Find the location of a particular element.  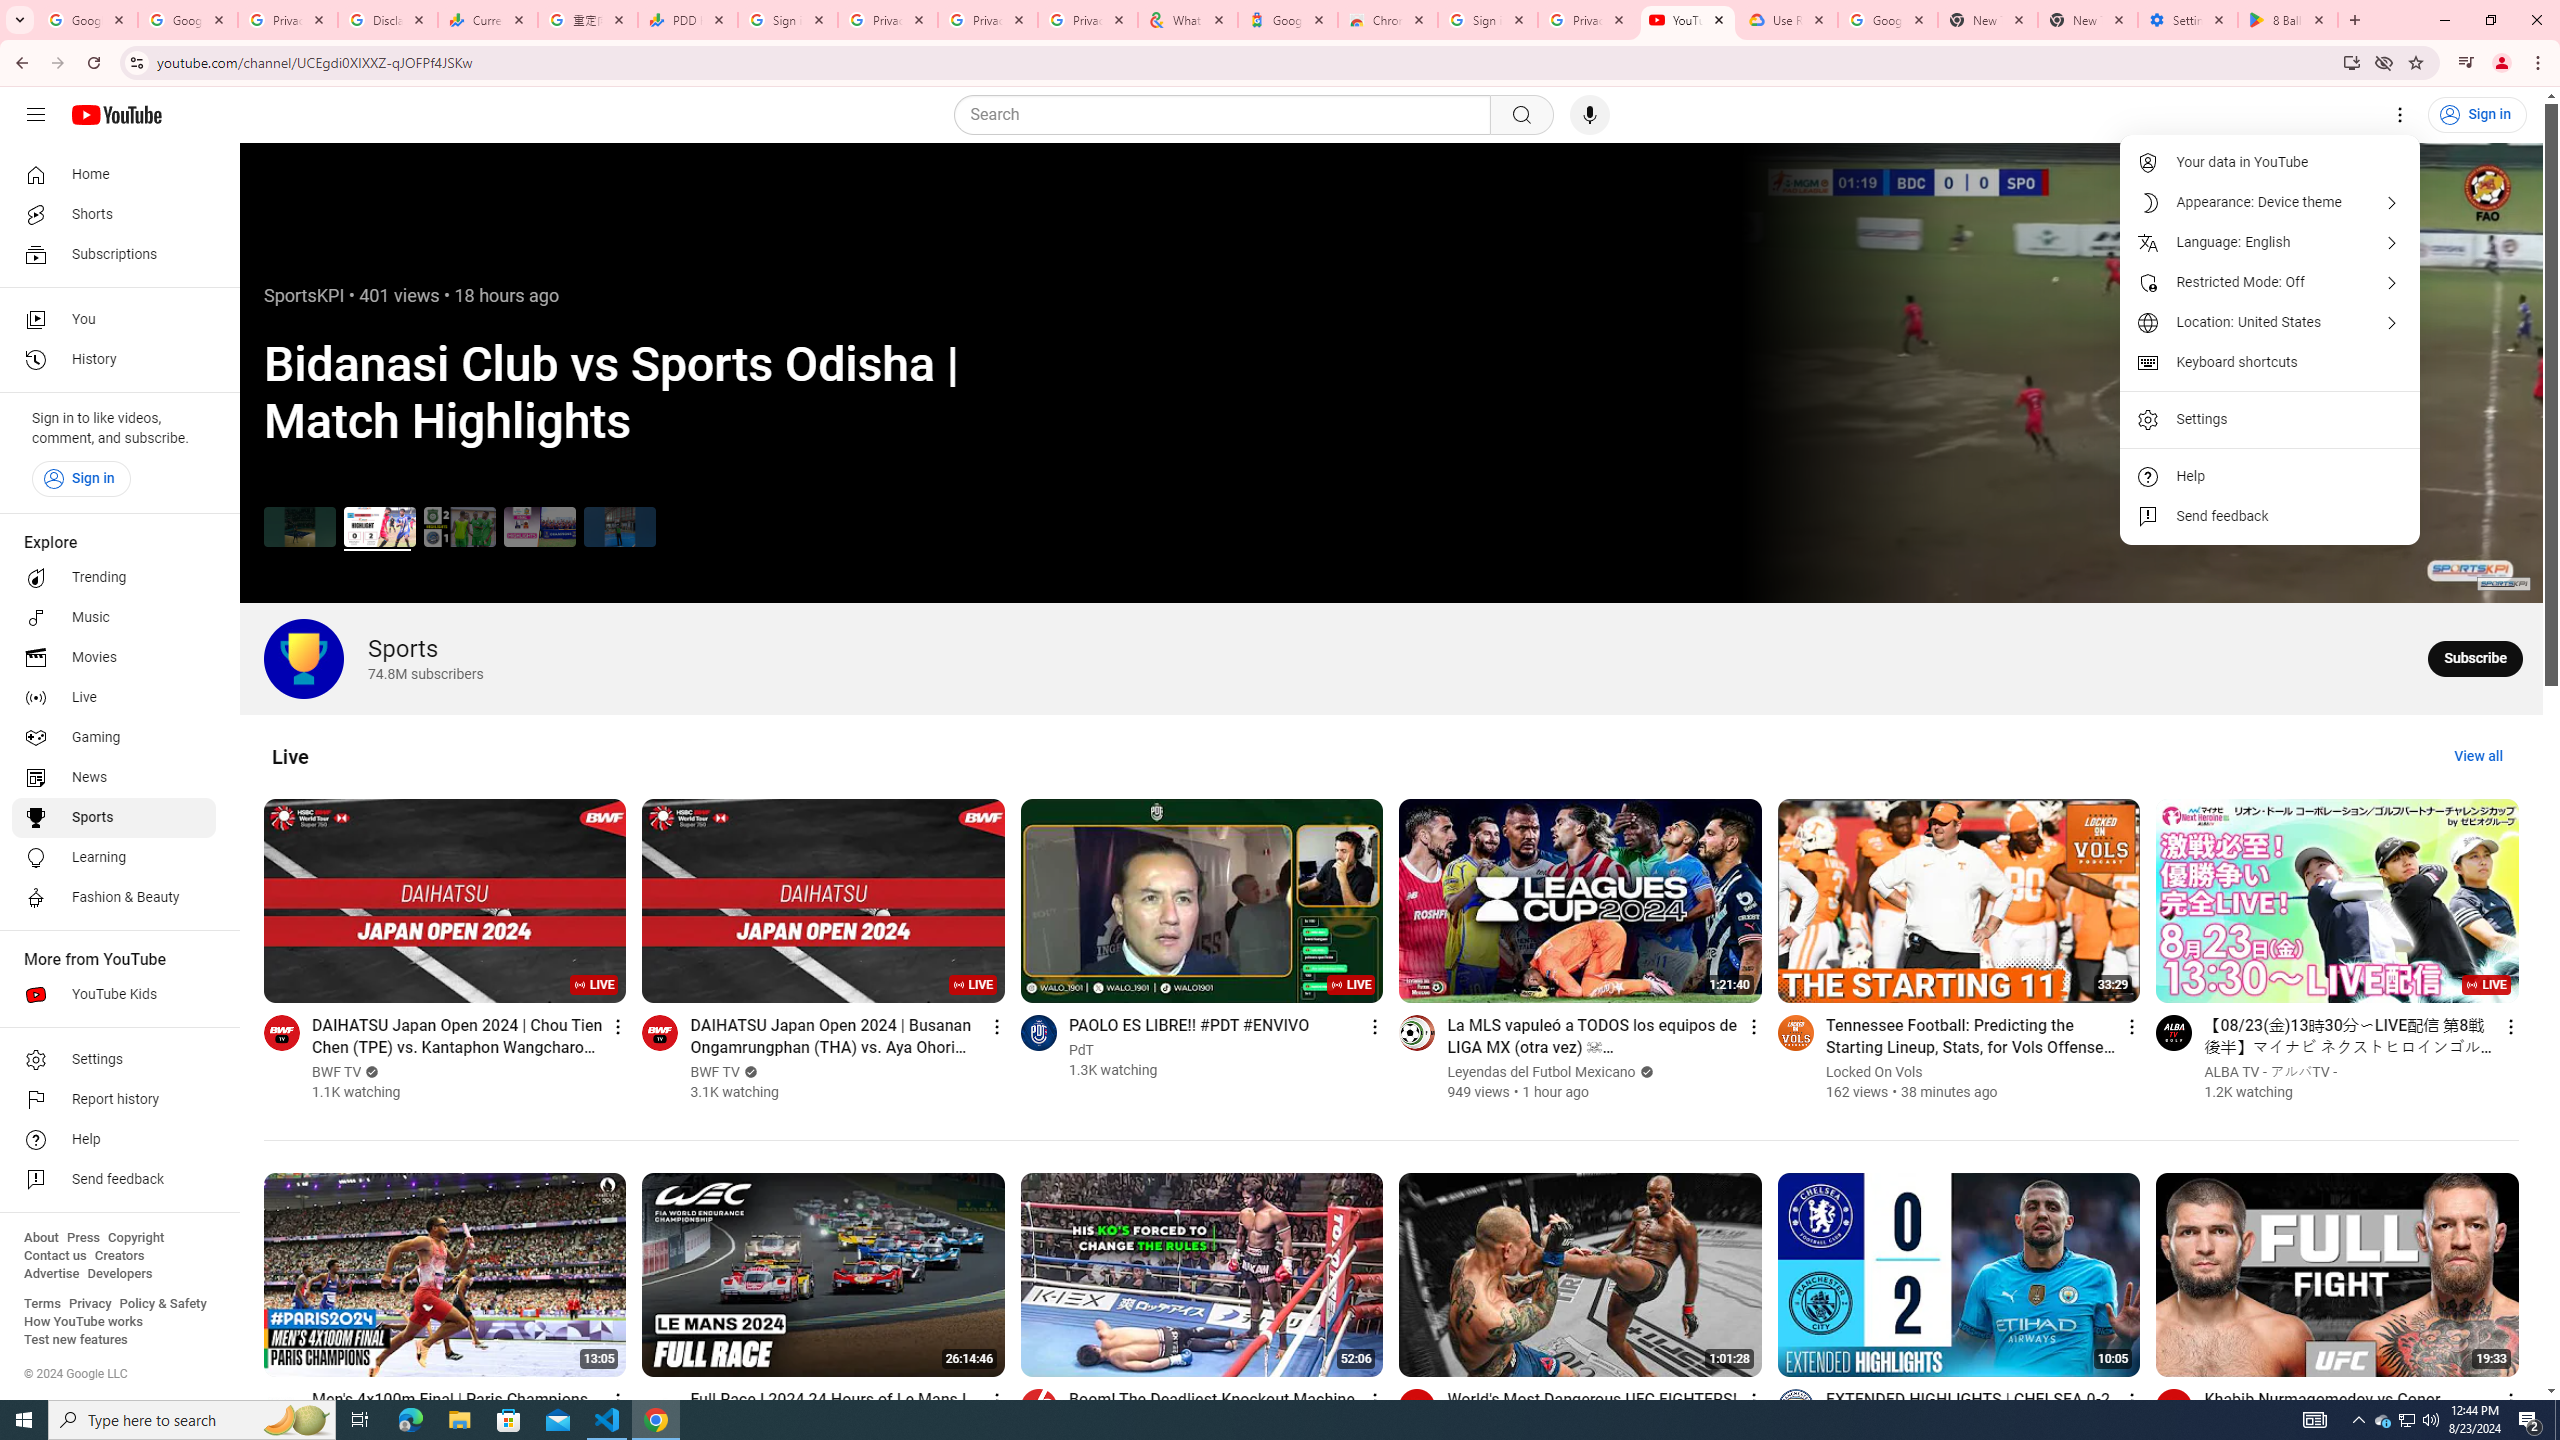

Search with your voice is located at coordinates (1590, 115).